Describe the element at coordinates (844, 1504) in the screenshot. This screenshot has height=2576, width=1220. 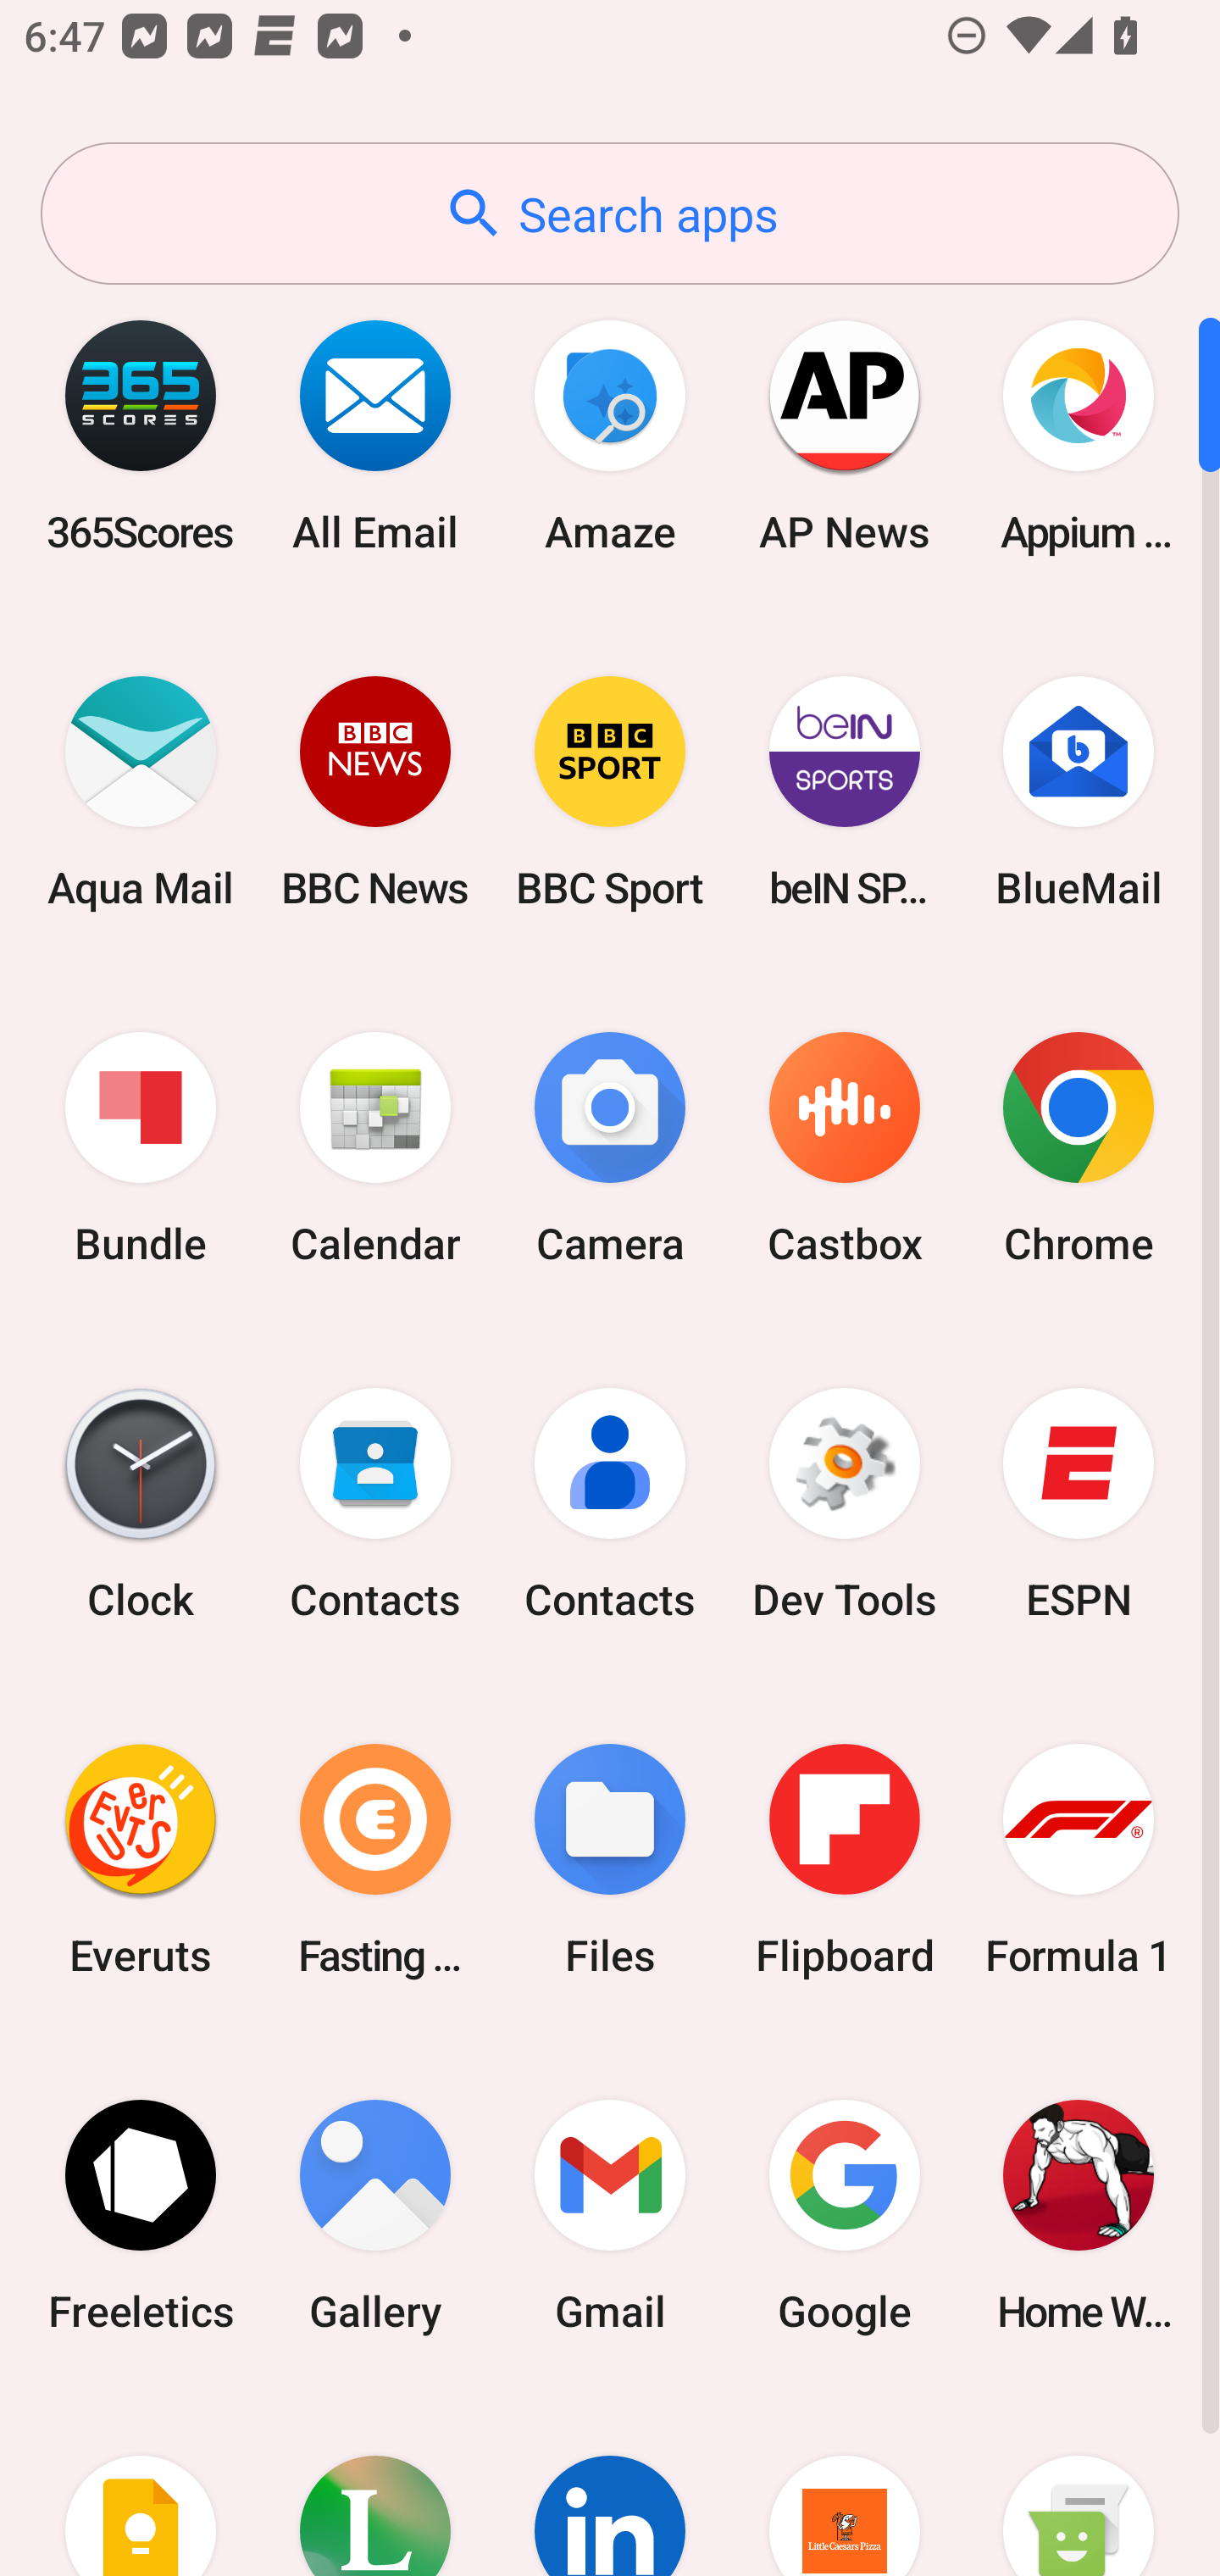
I see `Dev Tools` at that location.